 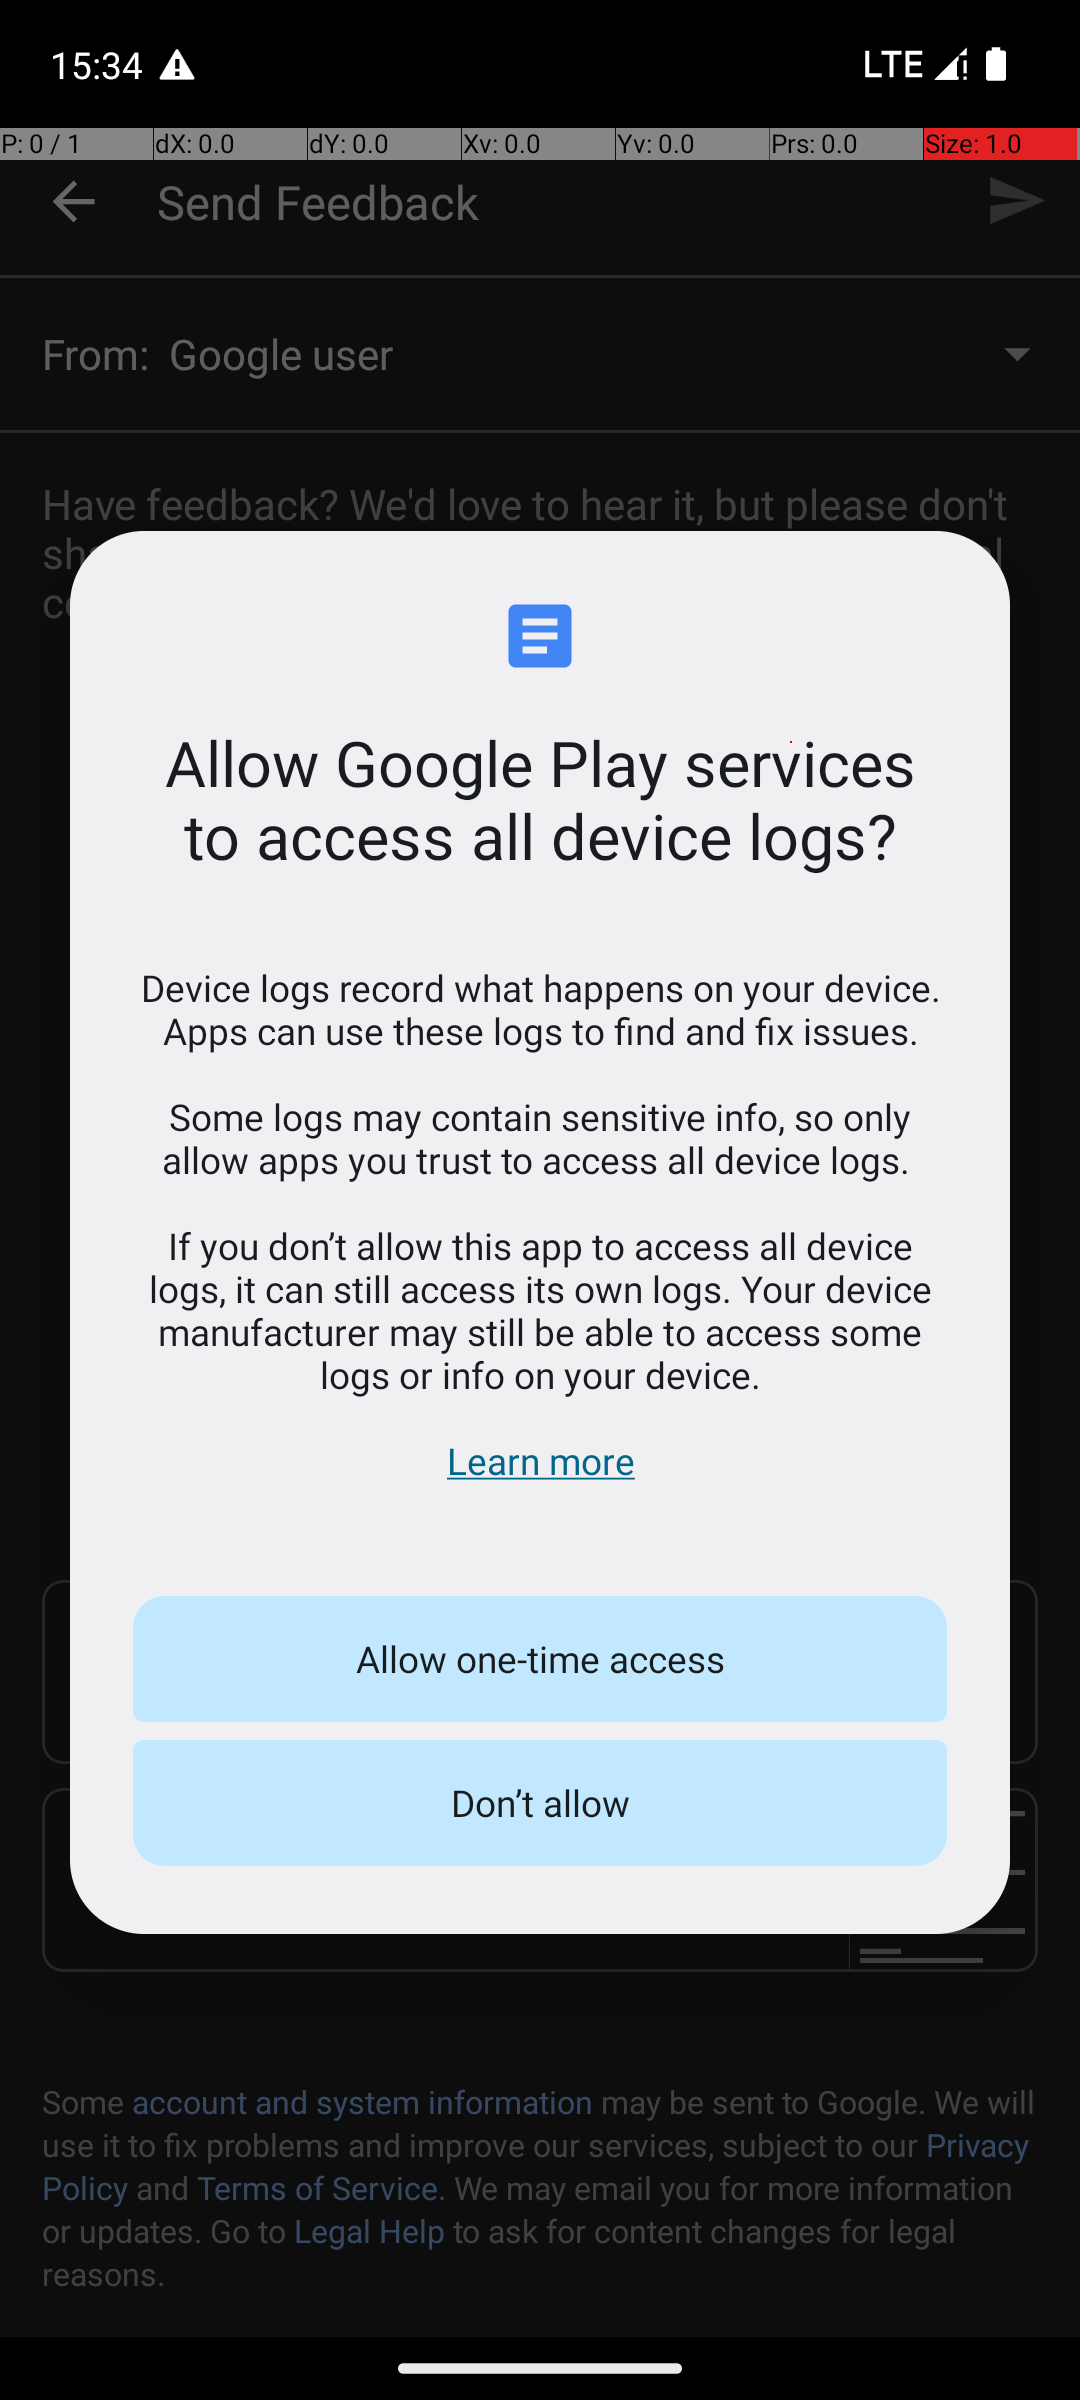 I want to click on Don’t allow, so click(x=540, y=1803).